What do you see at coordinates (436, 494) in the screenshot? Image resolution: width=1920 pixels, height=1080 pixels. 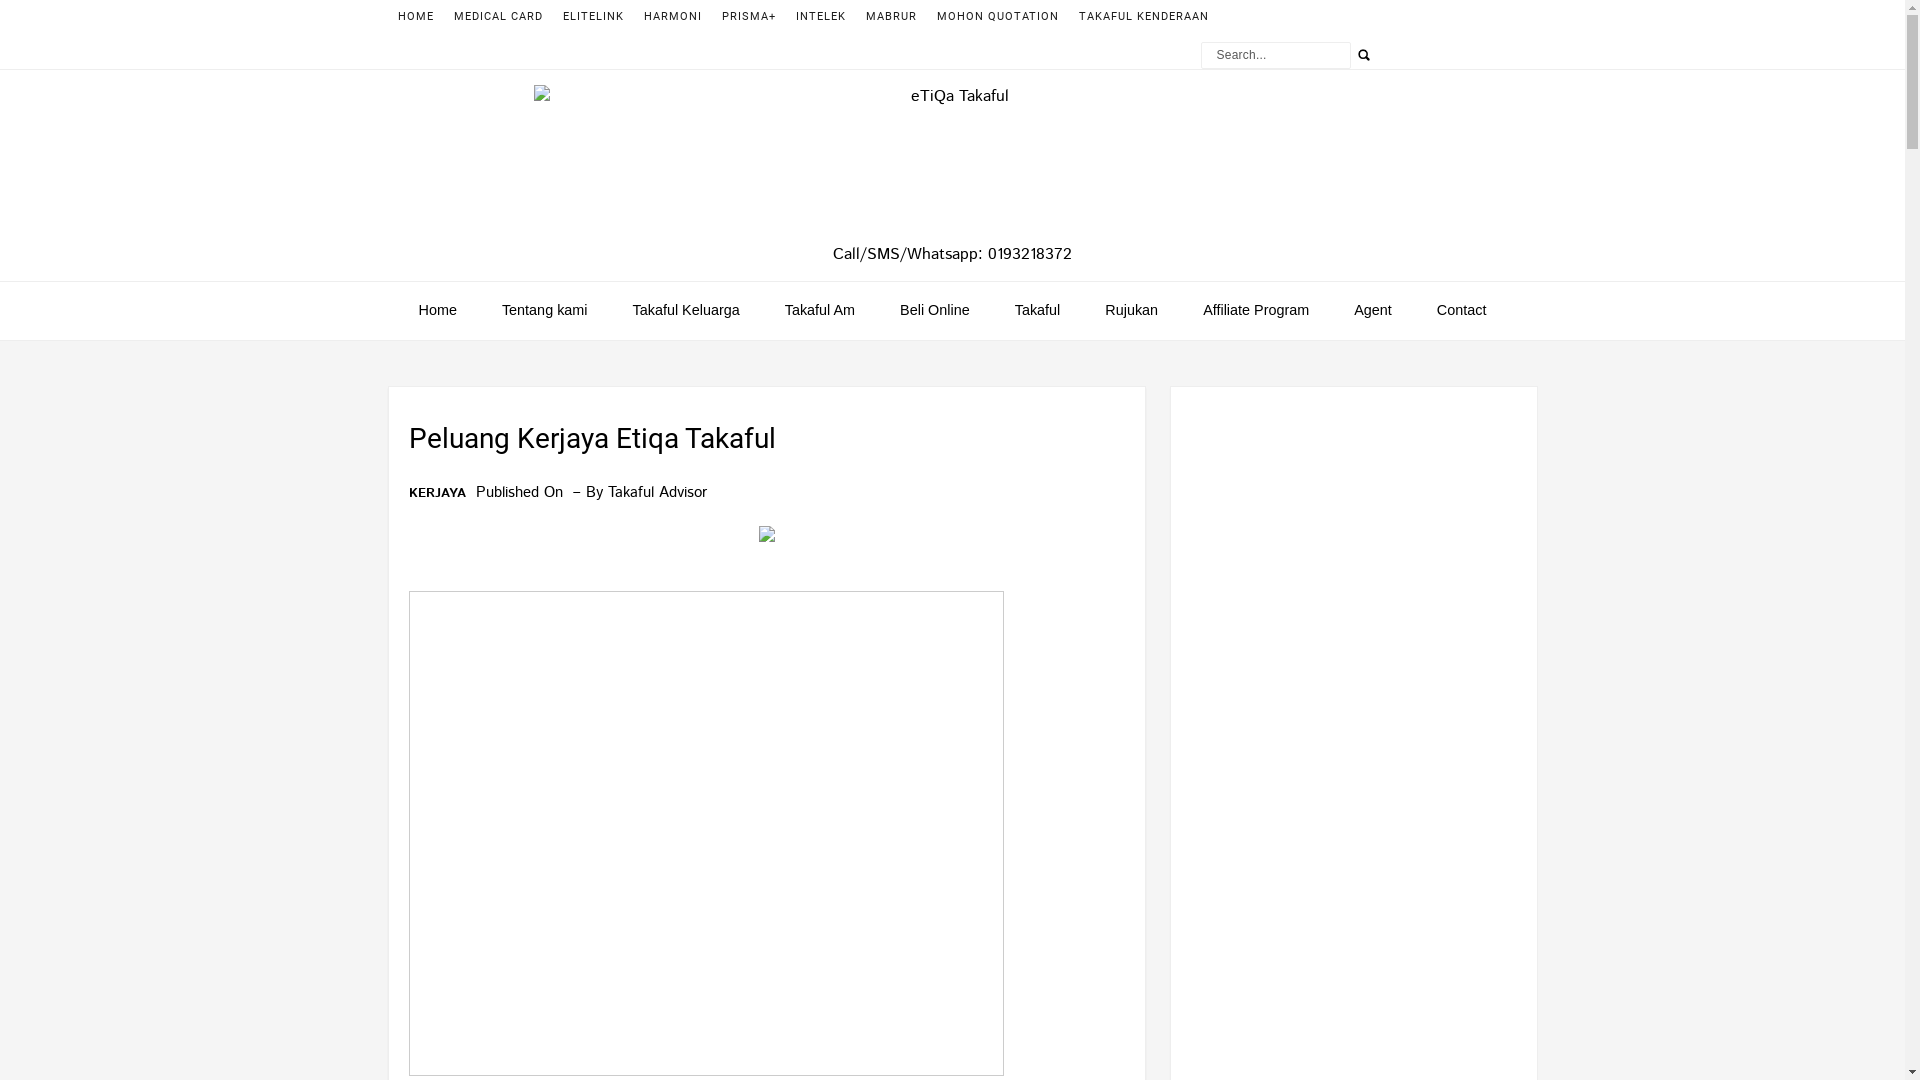 I see `KERJAYA` at bounding box center [436, 494].